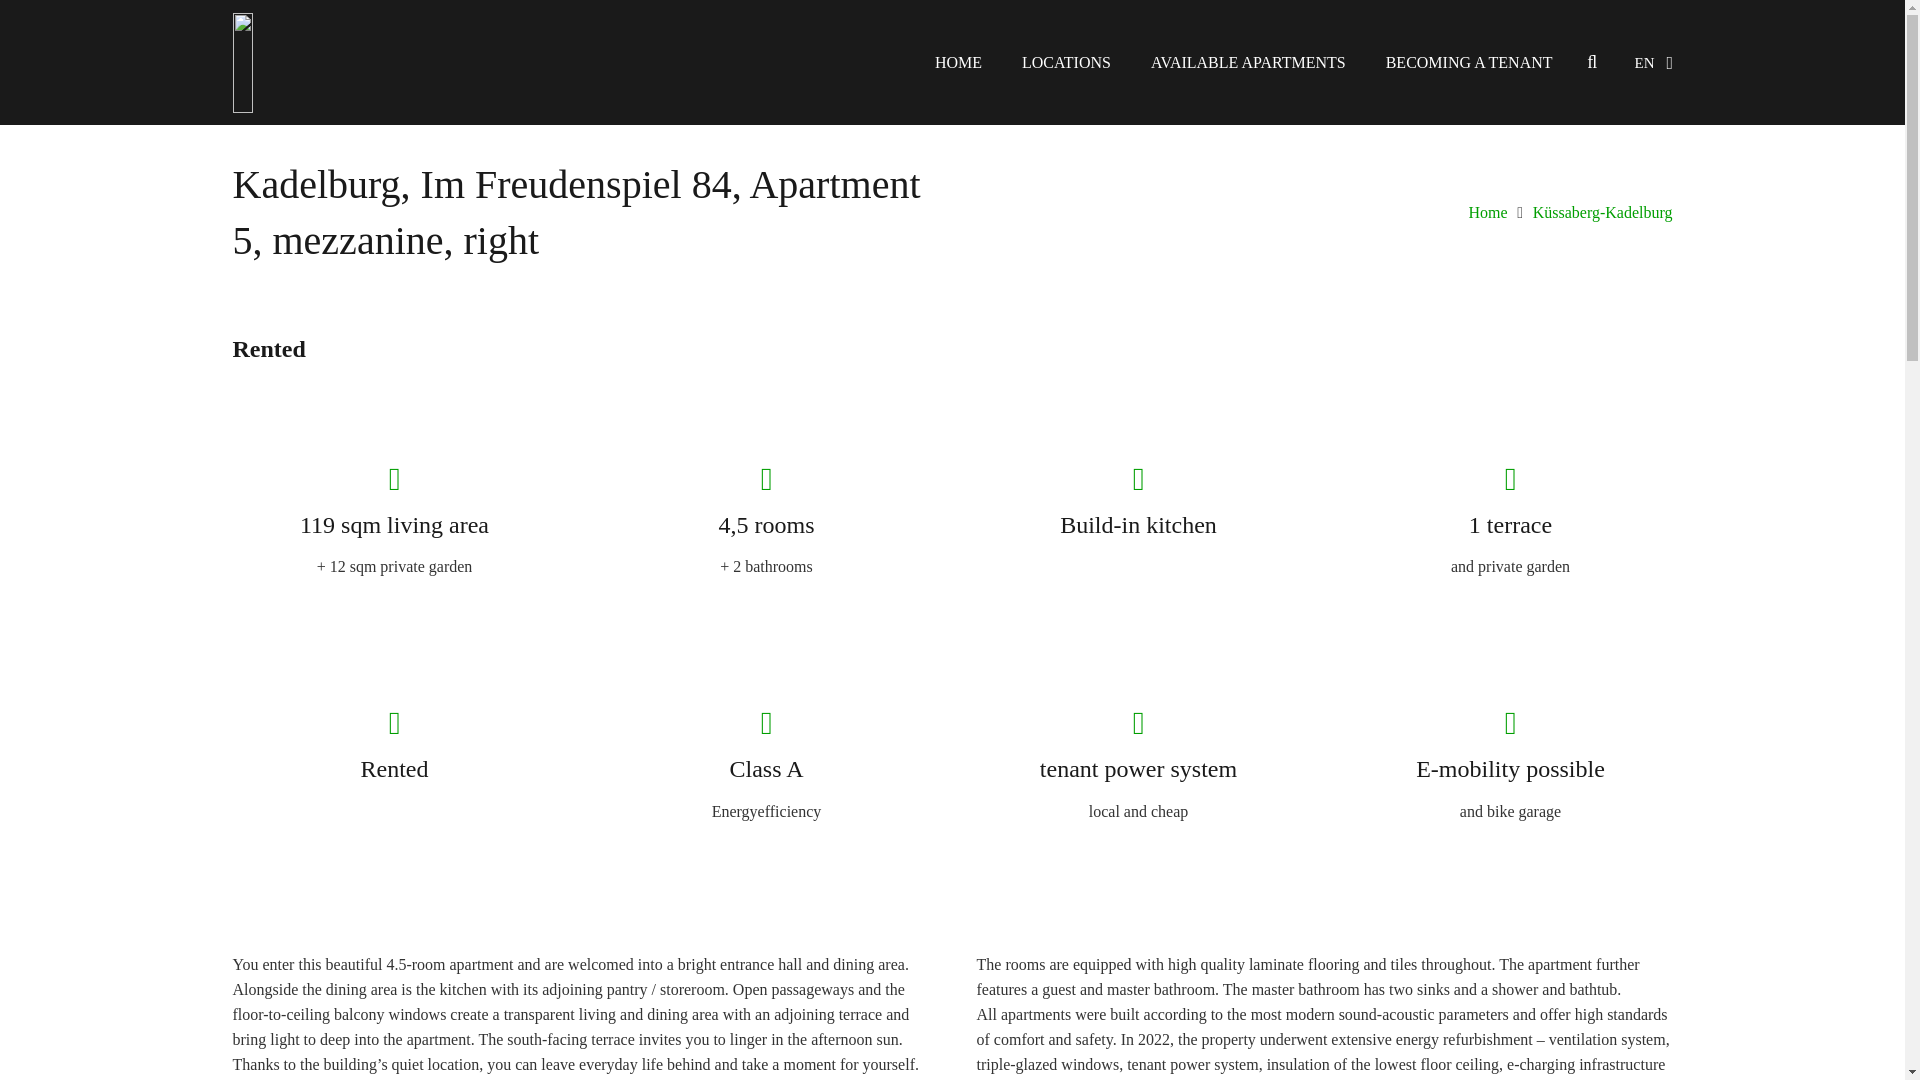 The width and height of the screenshot is (1920, 1080). I want to click on Home, so click(1488, 212).